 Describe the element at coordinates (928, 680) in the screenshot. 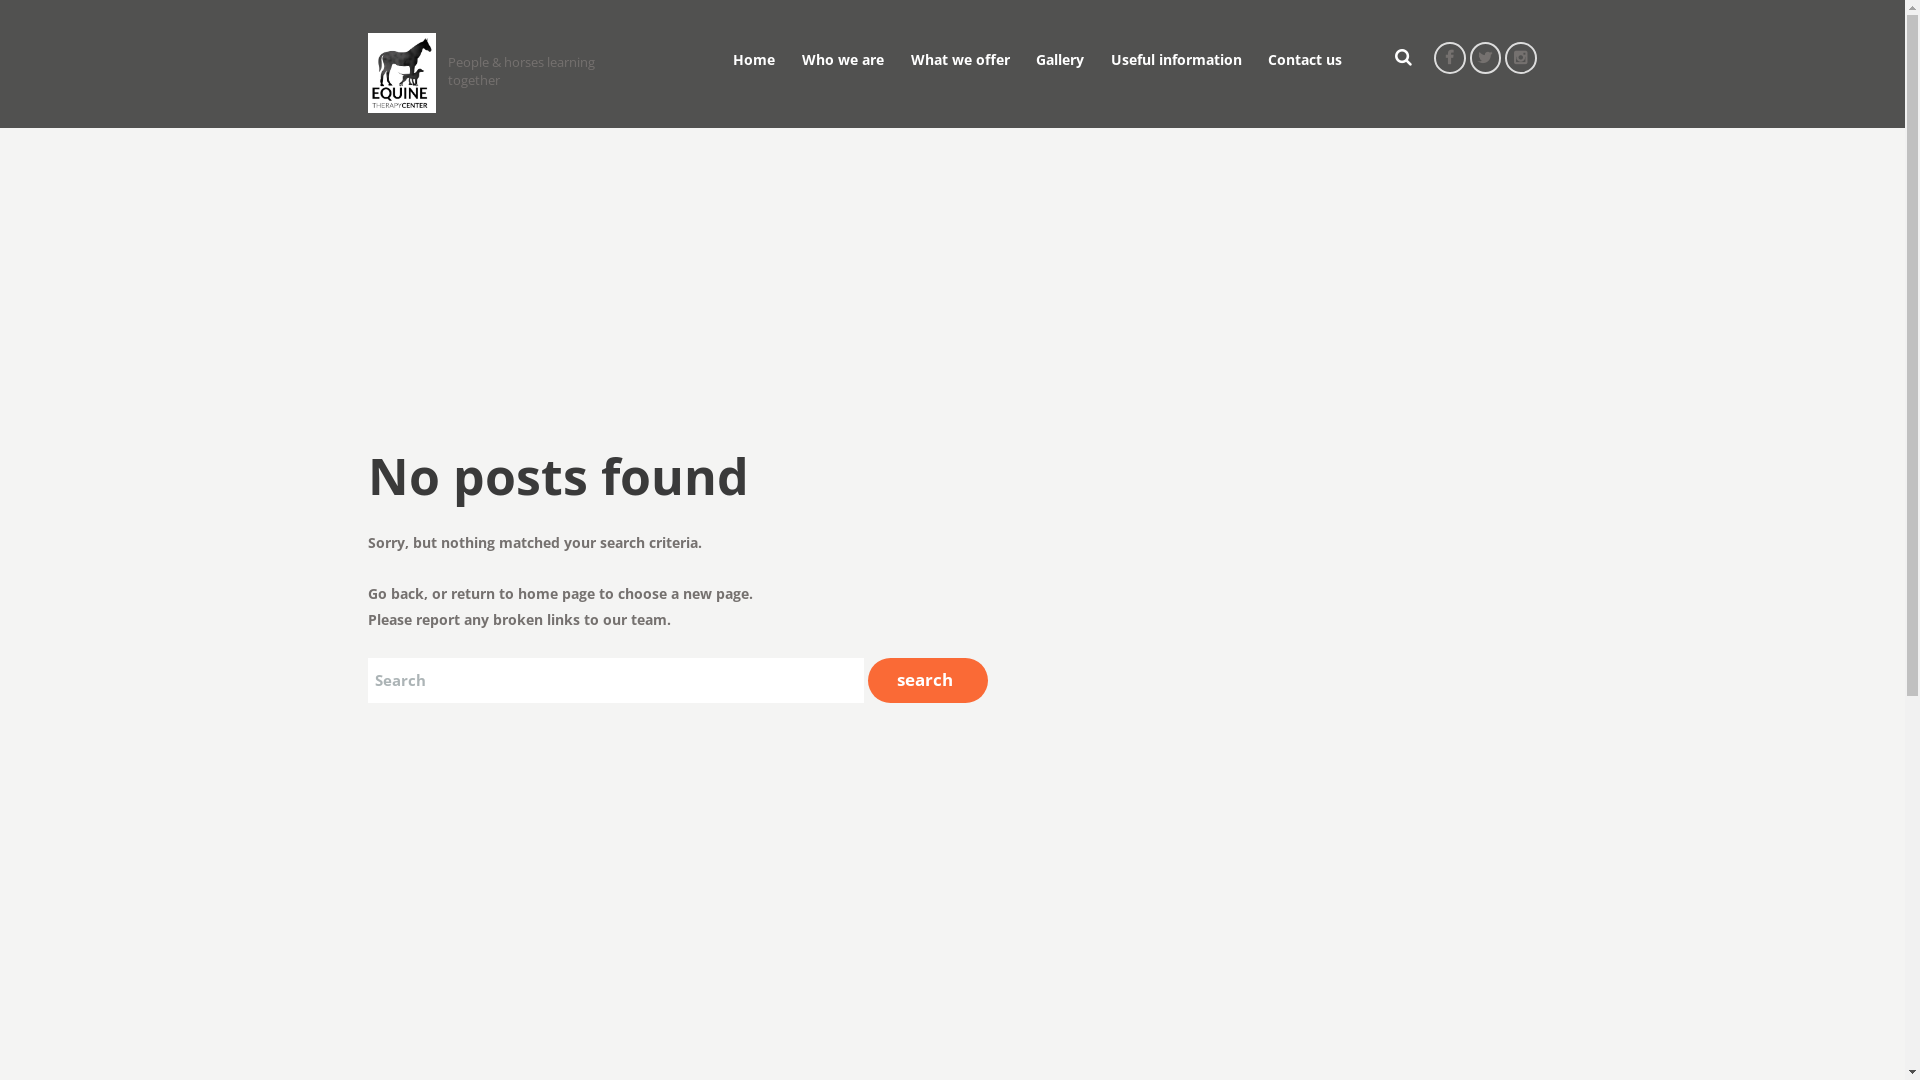

I see `Start search` at that location.